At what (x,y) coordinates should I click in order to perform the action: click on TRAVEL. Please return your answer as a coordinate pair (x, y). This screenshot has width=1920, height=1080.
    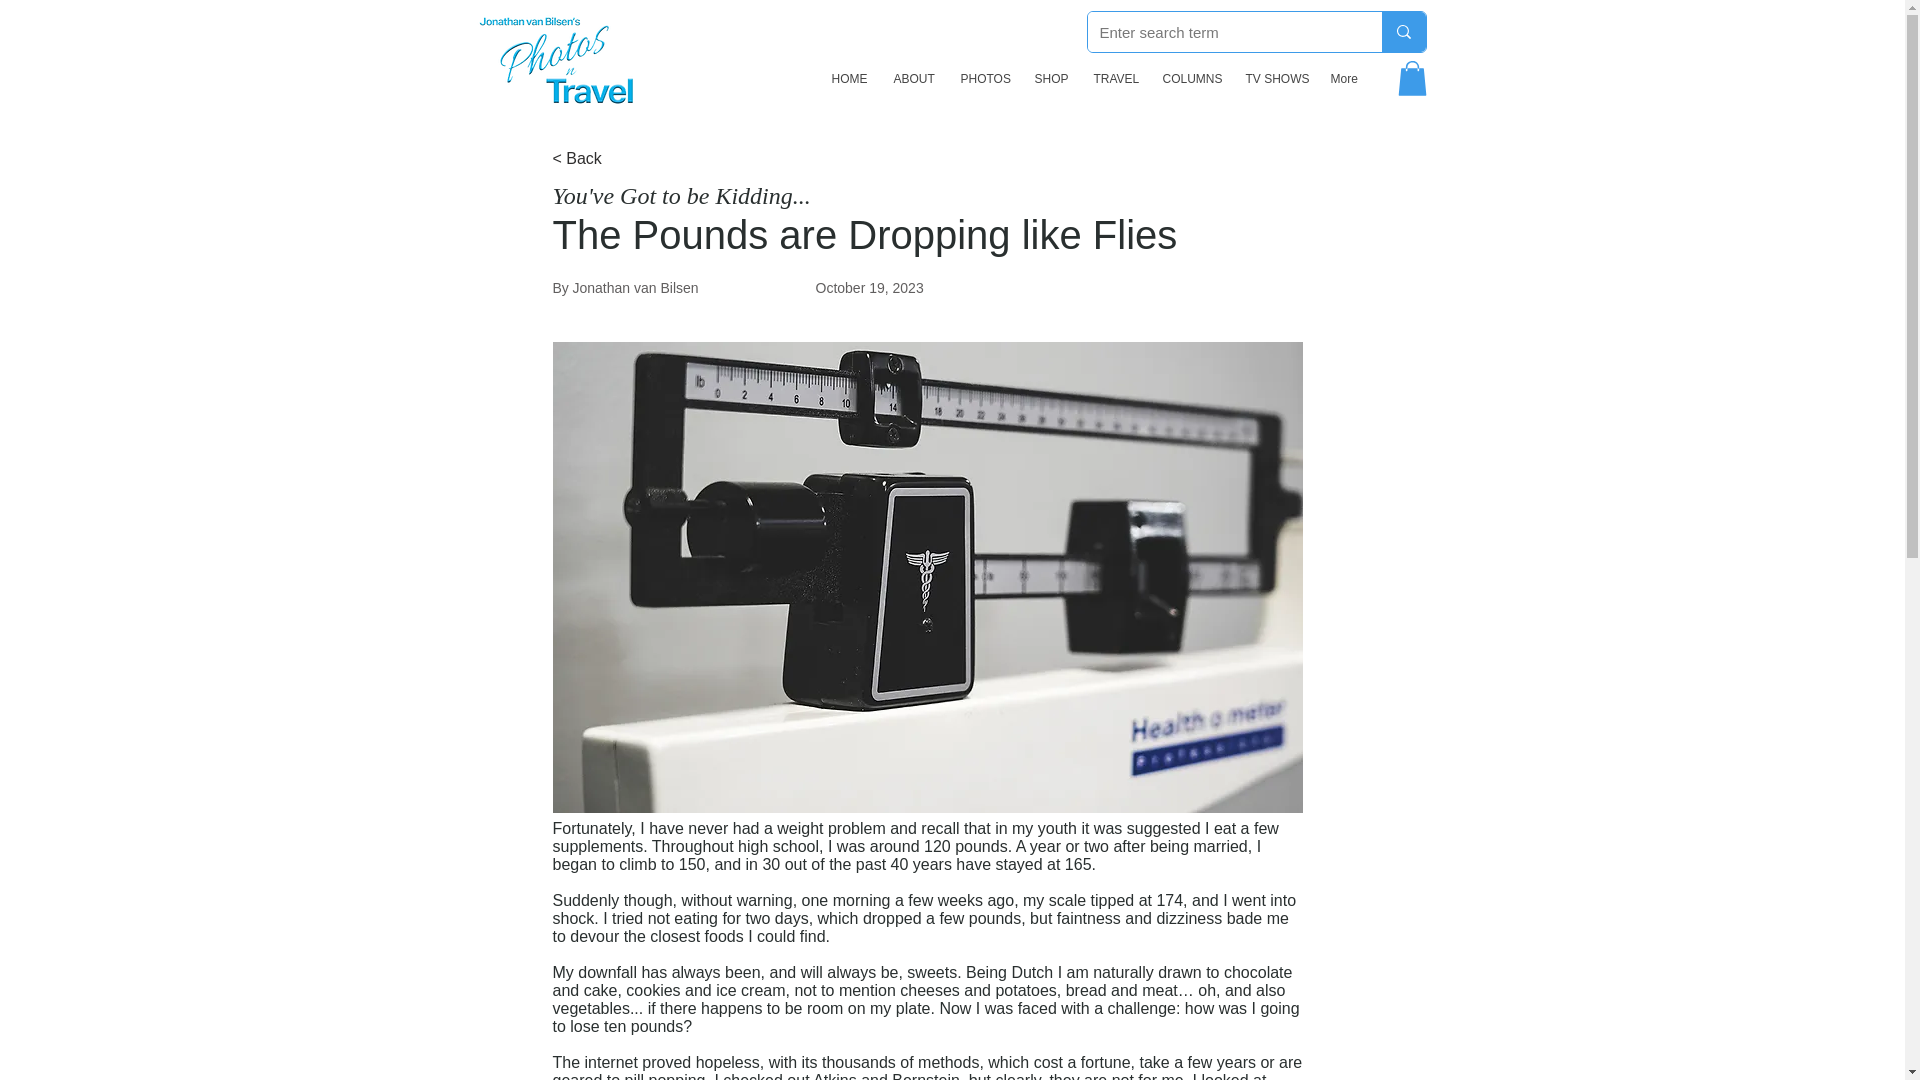
    Looking at the image, I should click on (1112, 78).